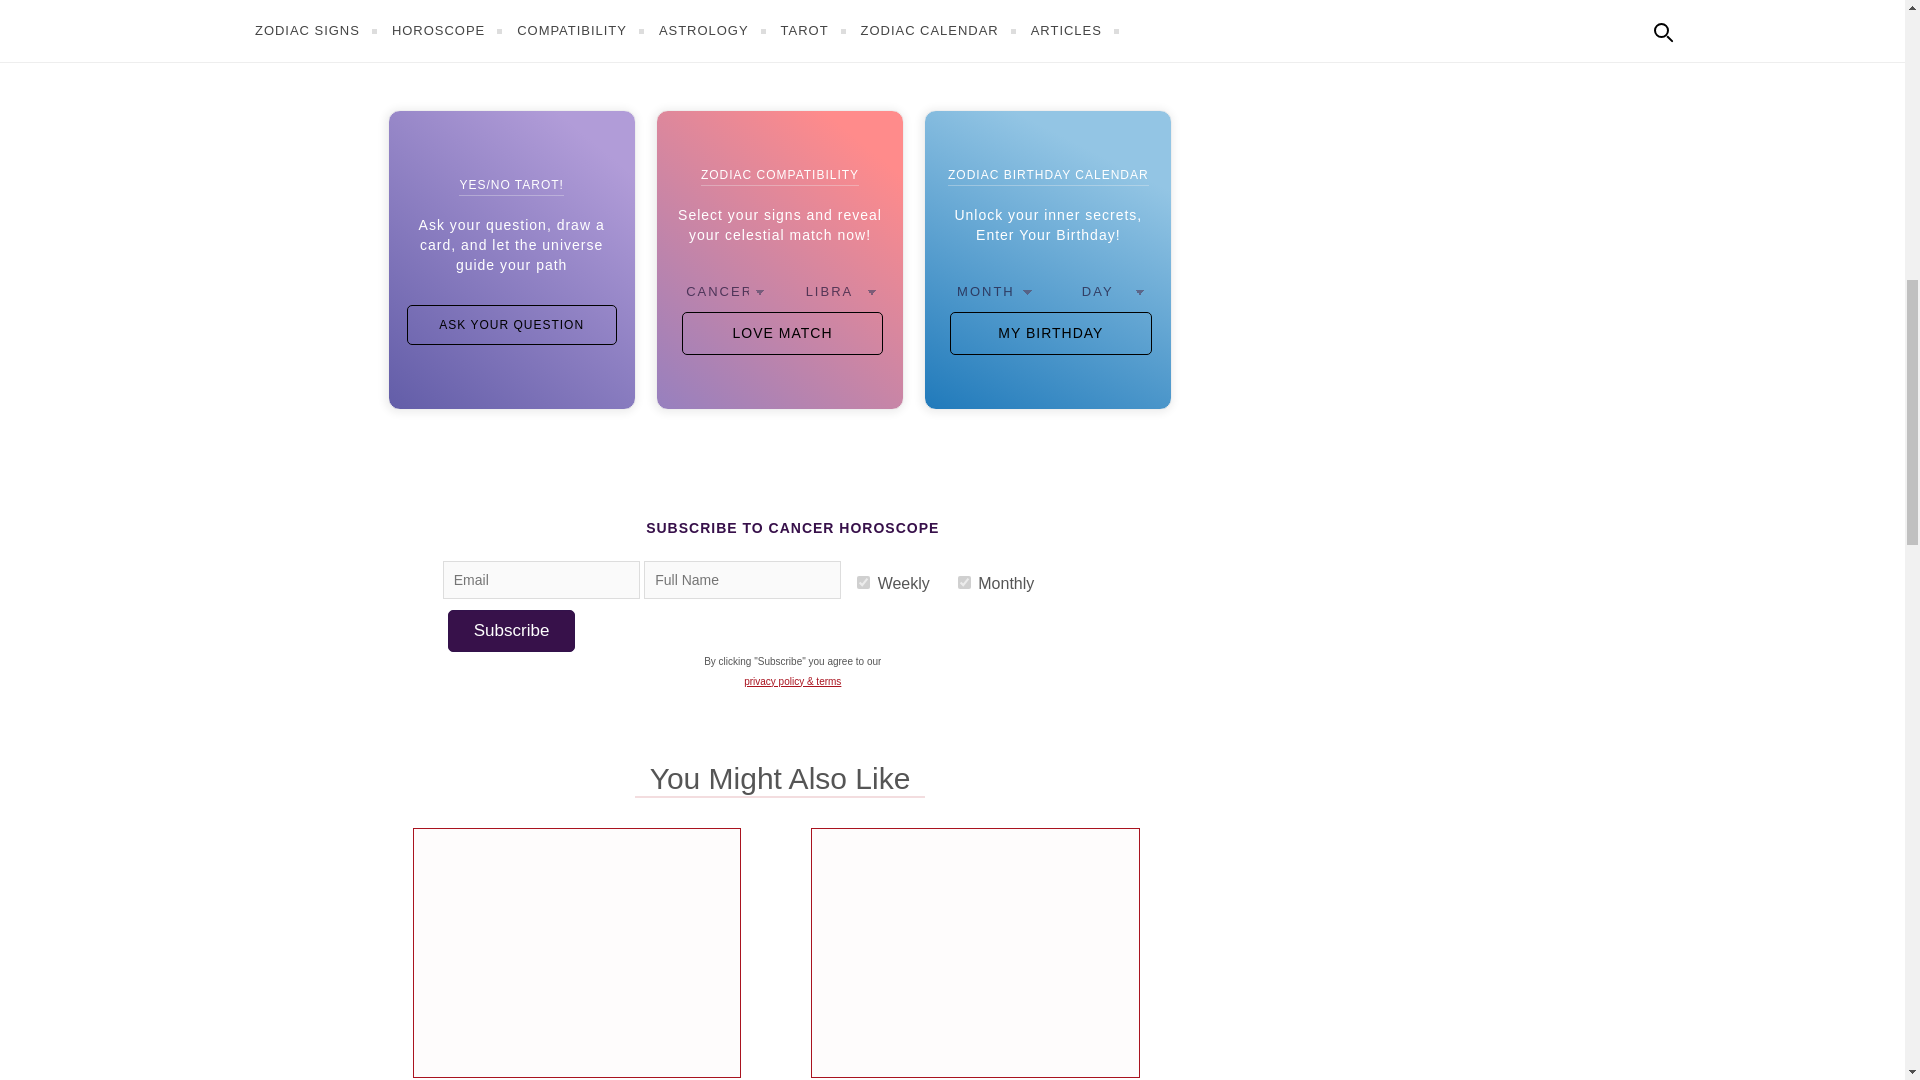 The image size is (1920, 1080). What do you see at coordinates (862, 582) in the screenshot?
I see `weekly` at bounding box center [862, 582].